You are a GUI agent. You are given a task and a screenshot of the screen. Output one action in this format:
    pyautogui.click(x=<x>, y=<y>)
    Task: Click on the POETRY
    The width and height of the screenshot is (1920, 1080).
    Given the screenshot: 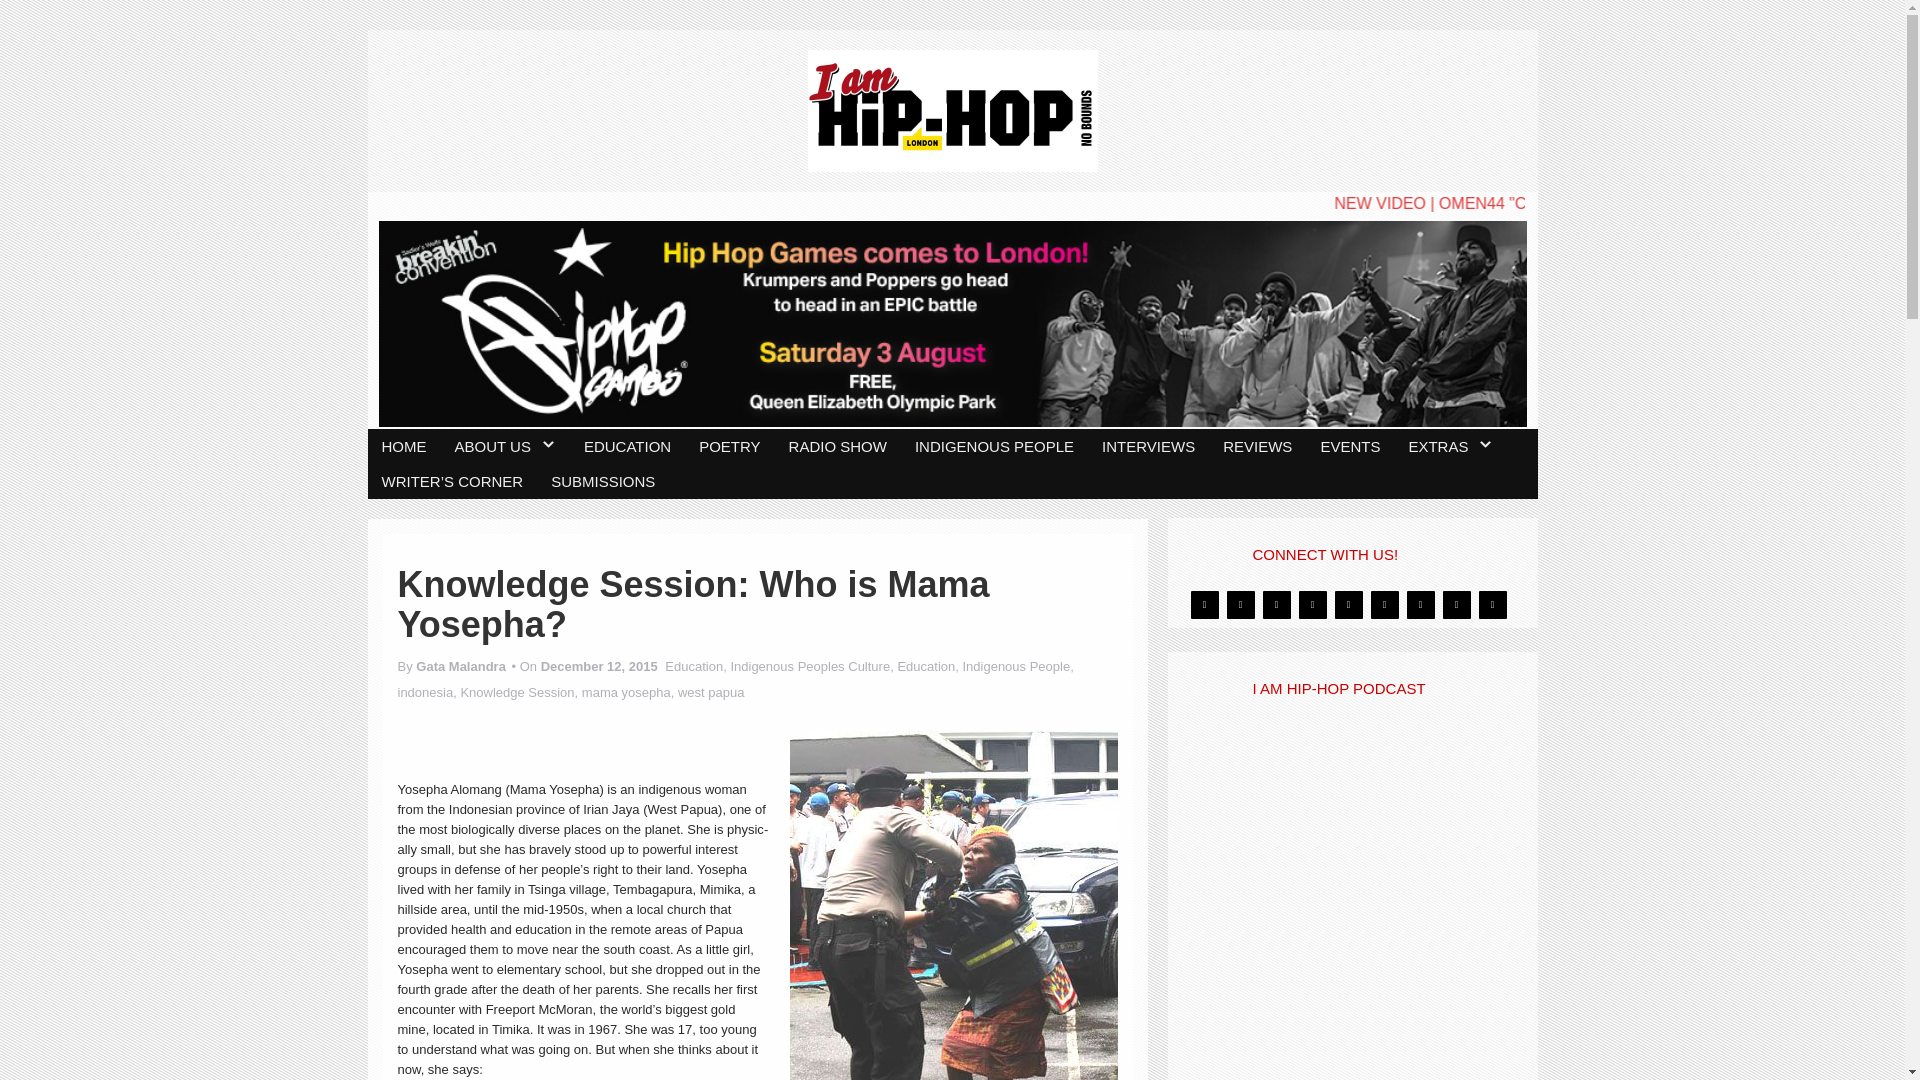 What is the action you would take?
    pyautogui.click(x=729, y=446)
    